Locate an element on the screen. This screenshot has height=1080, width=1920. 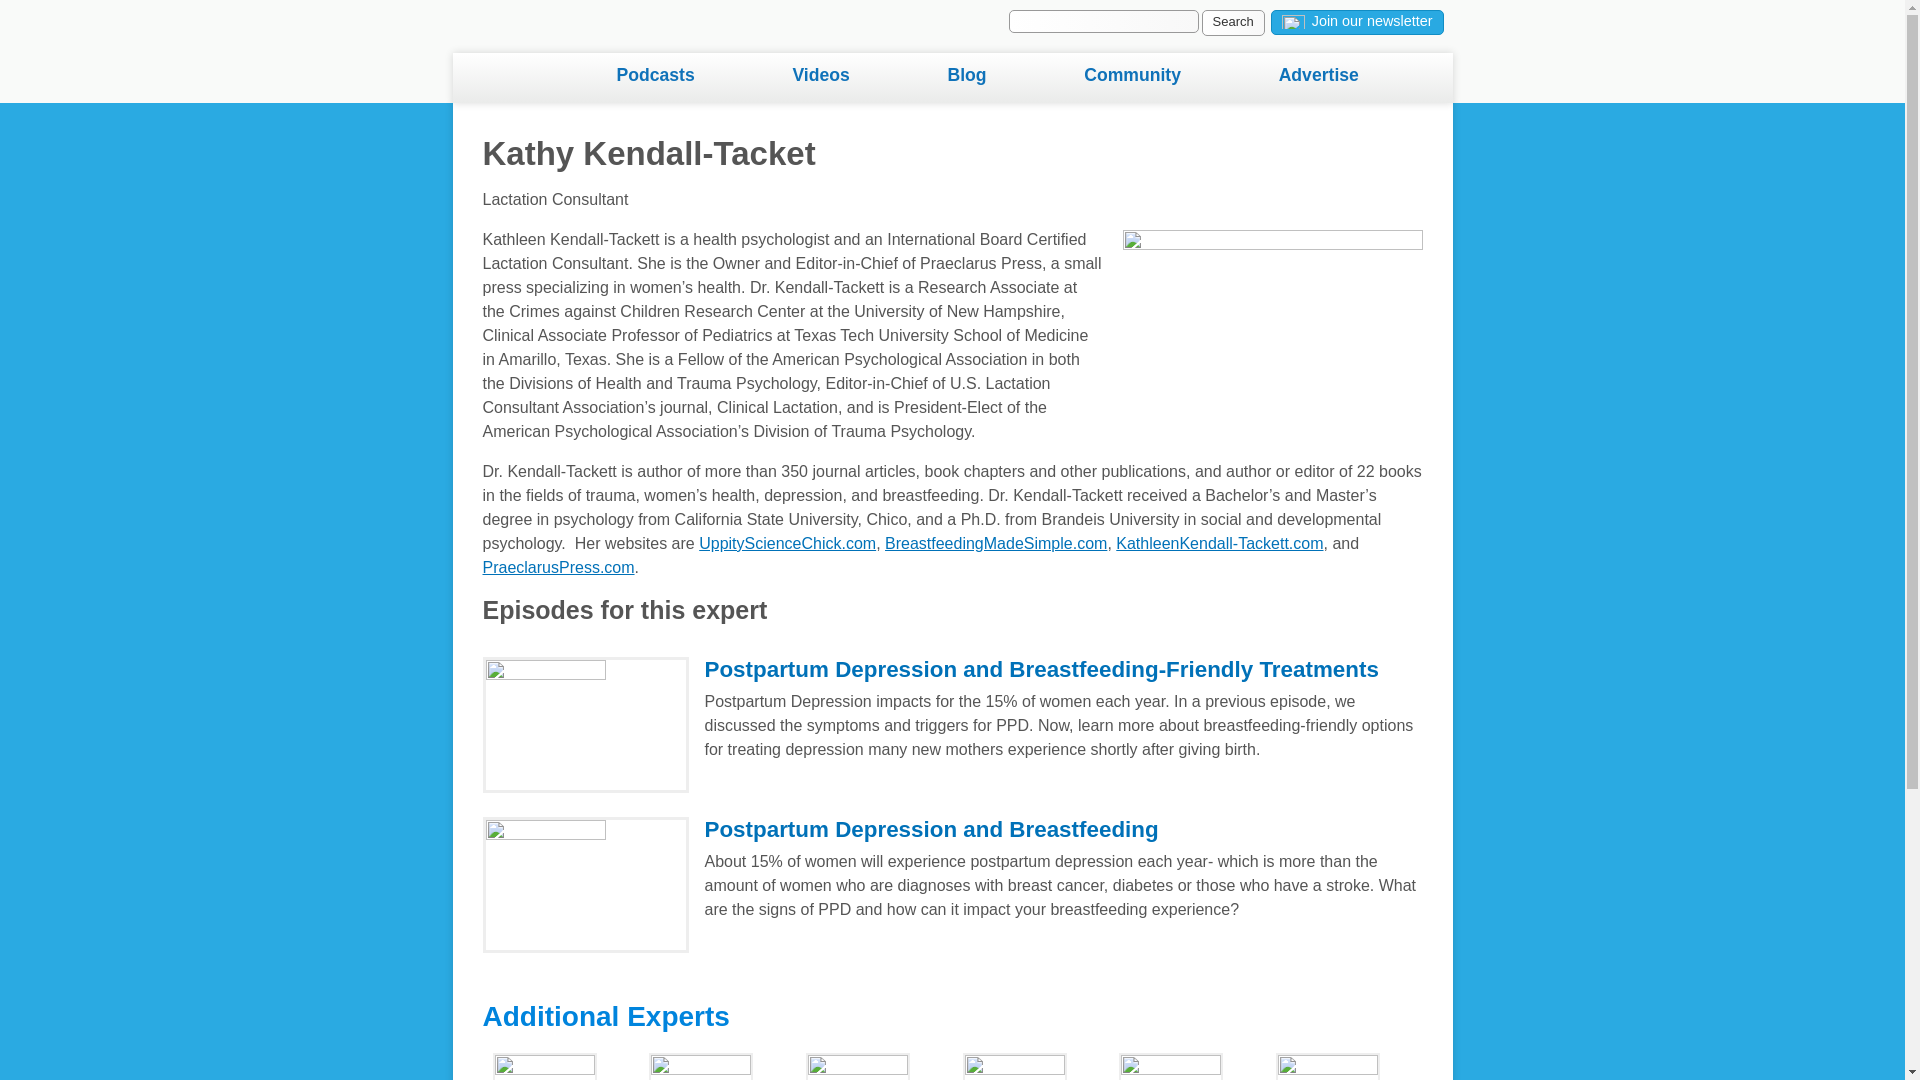
UppityScienceChick.com is located at coordinates (786, 542).